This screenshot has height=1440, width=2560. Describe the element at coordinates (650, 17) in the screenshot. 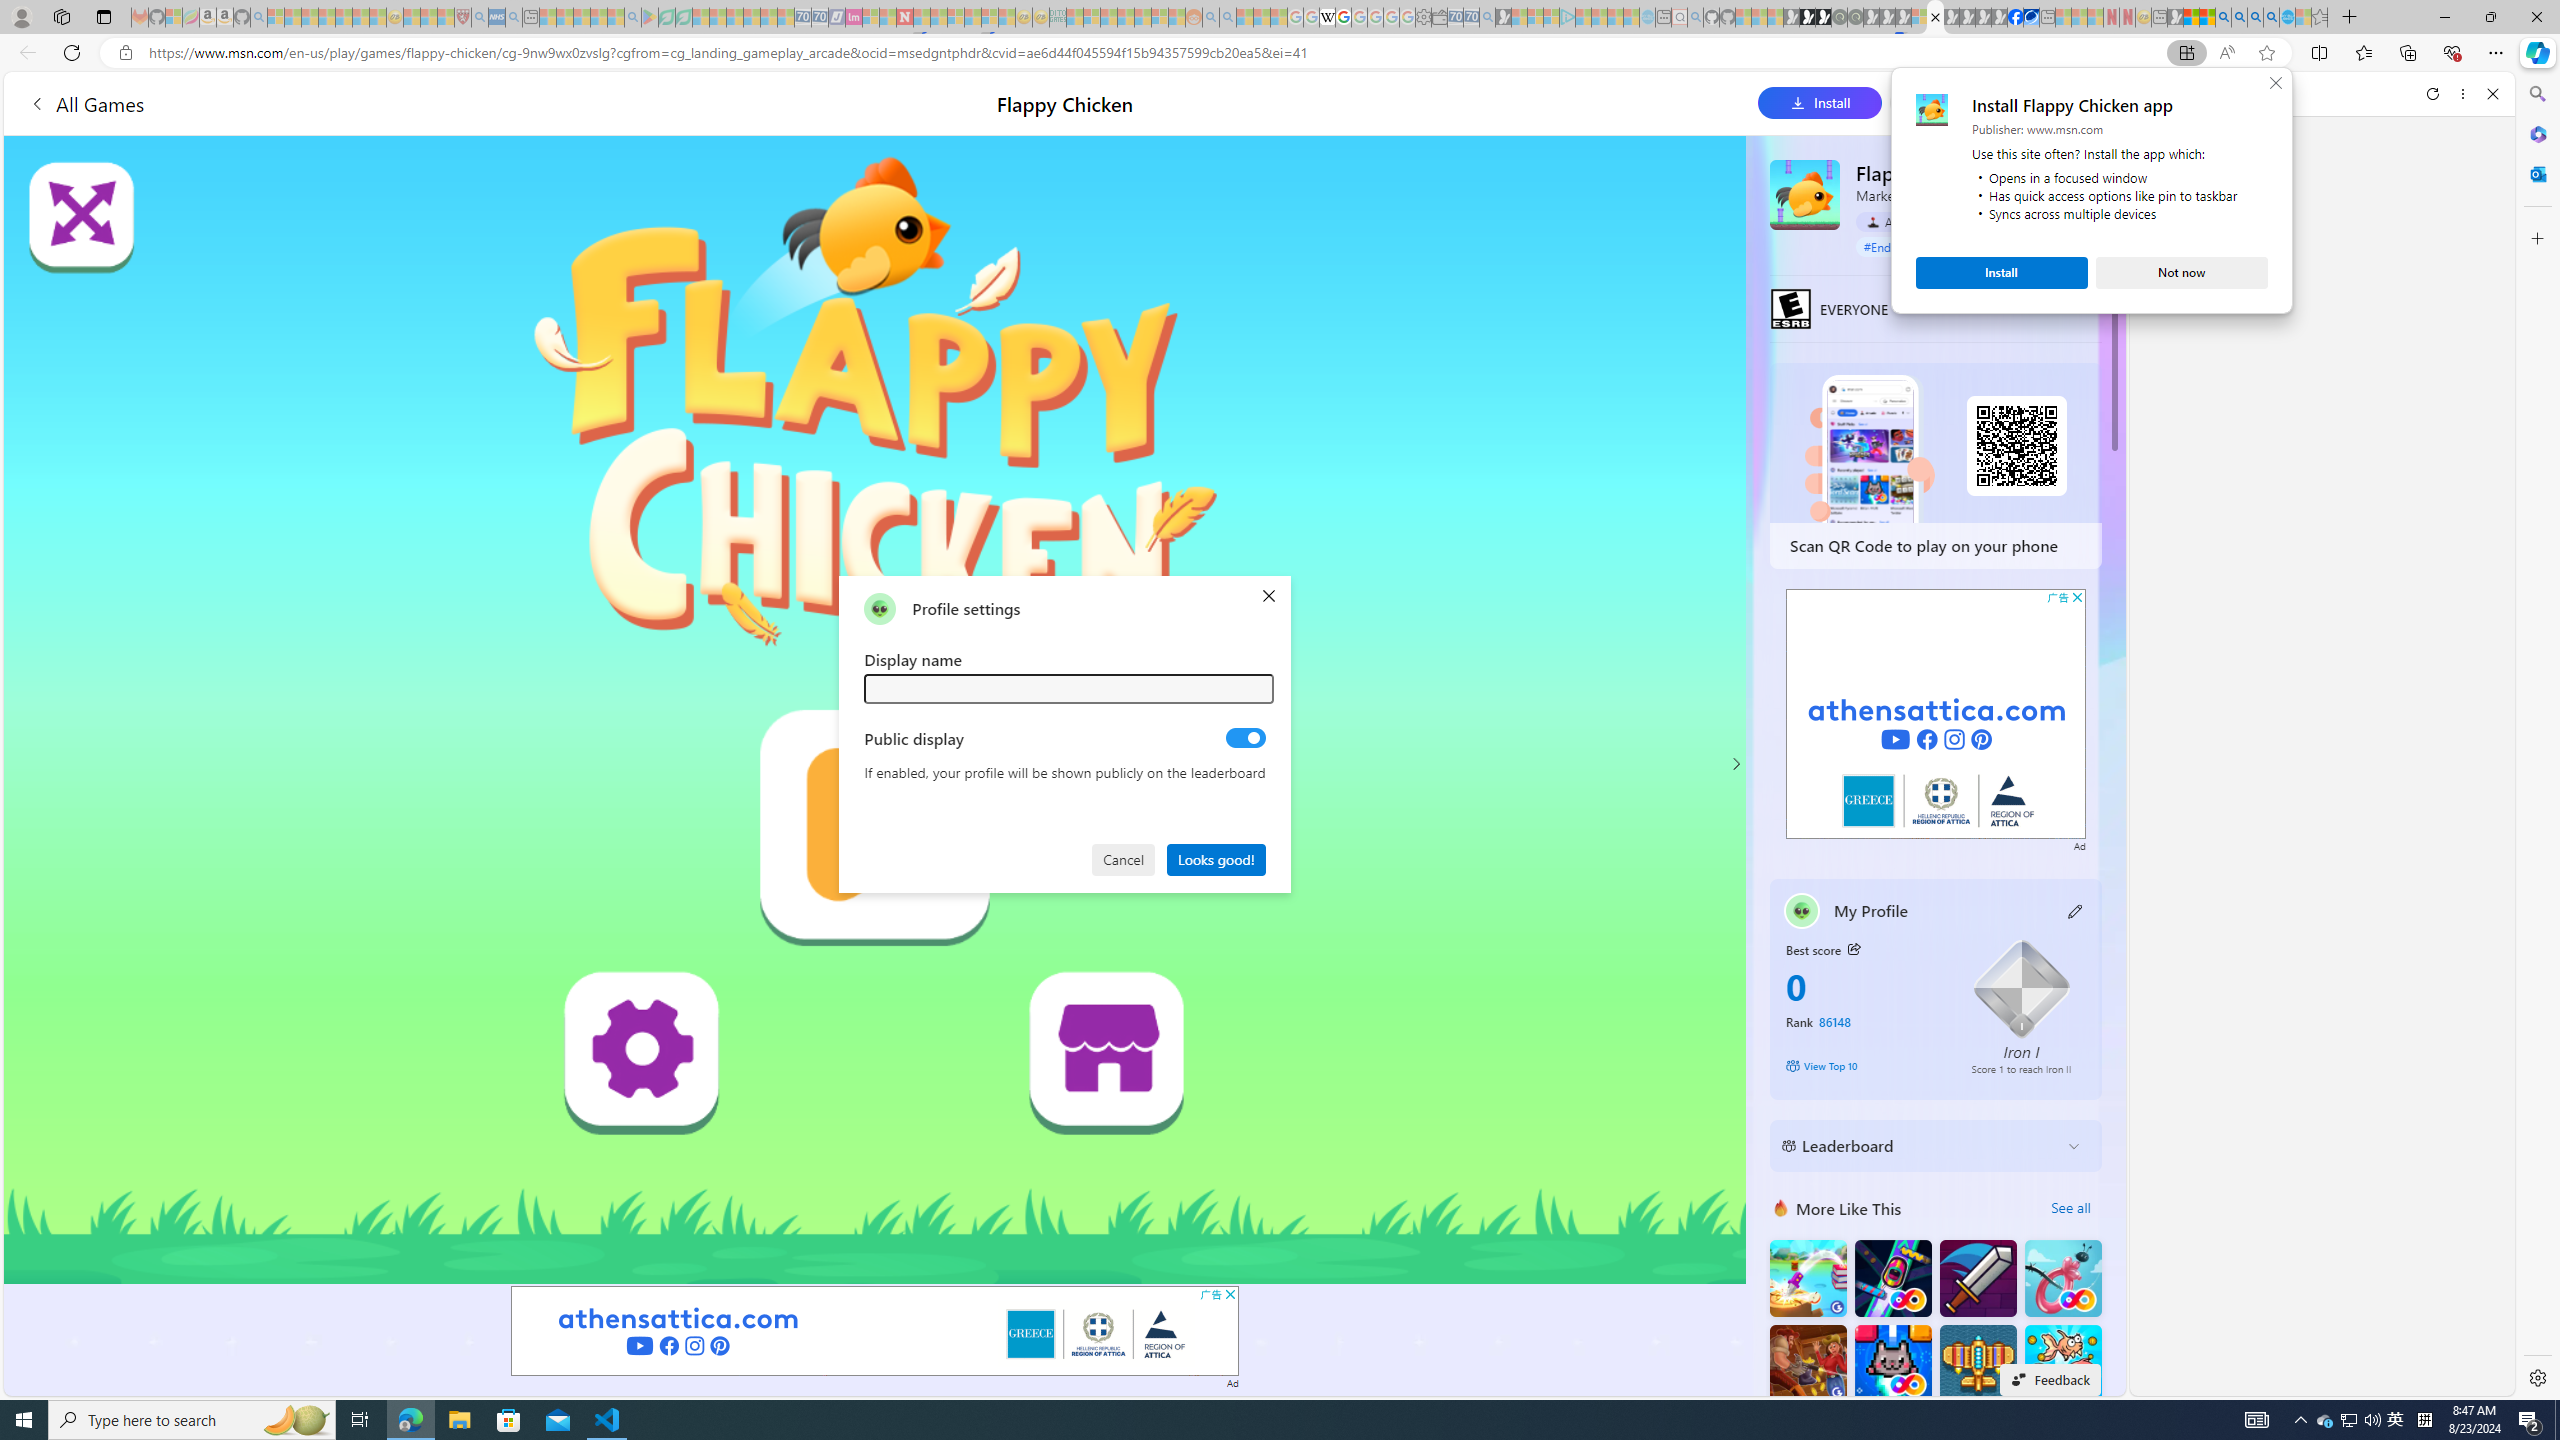

I see `Bluey: Let's Play! - Apps on Google Play - Sleeping` at that location.